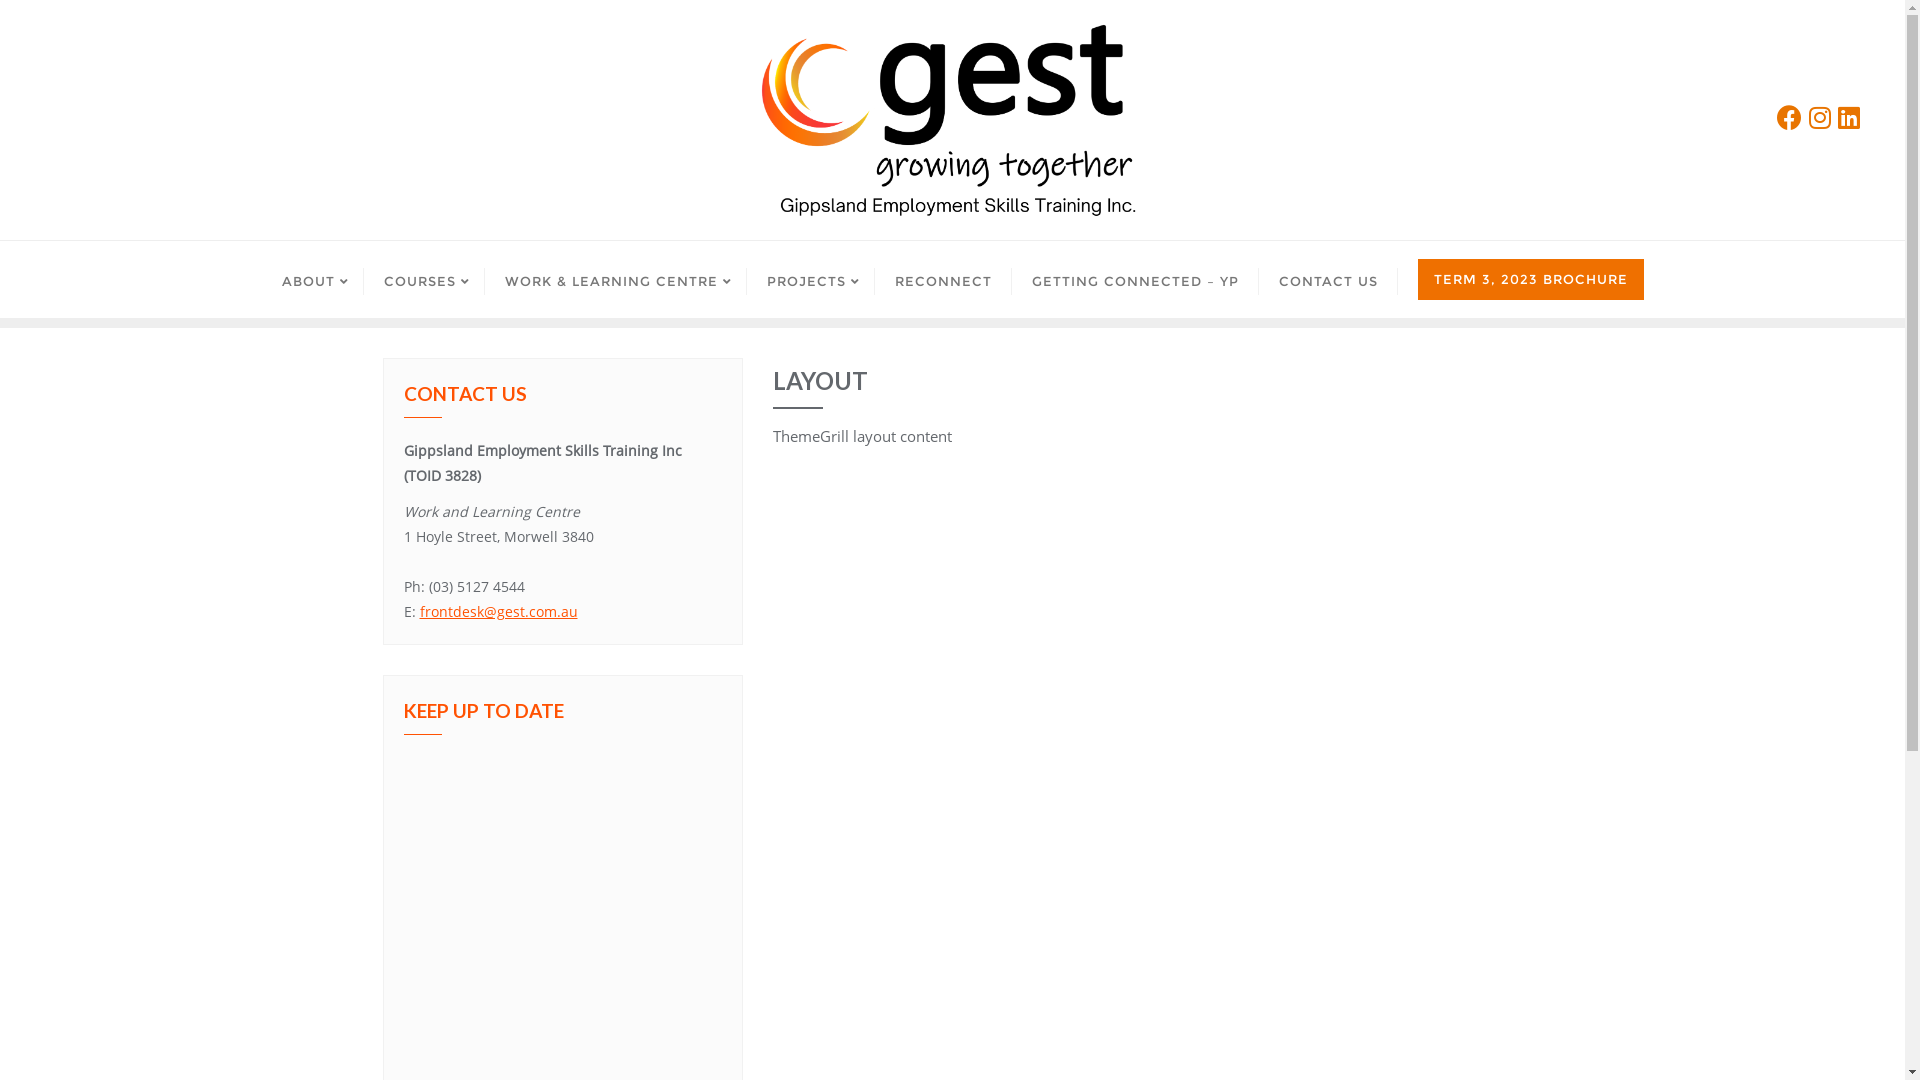 Image resolution: width=1920 pixels, height=1080 pixels. What do you see at coordinates (1531, 280) in the screenshot?
I see `TERM 3, 2023 BROCHURE` at bounding box center [1531, 280].